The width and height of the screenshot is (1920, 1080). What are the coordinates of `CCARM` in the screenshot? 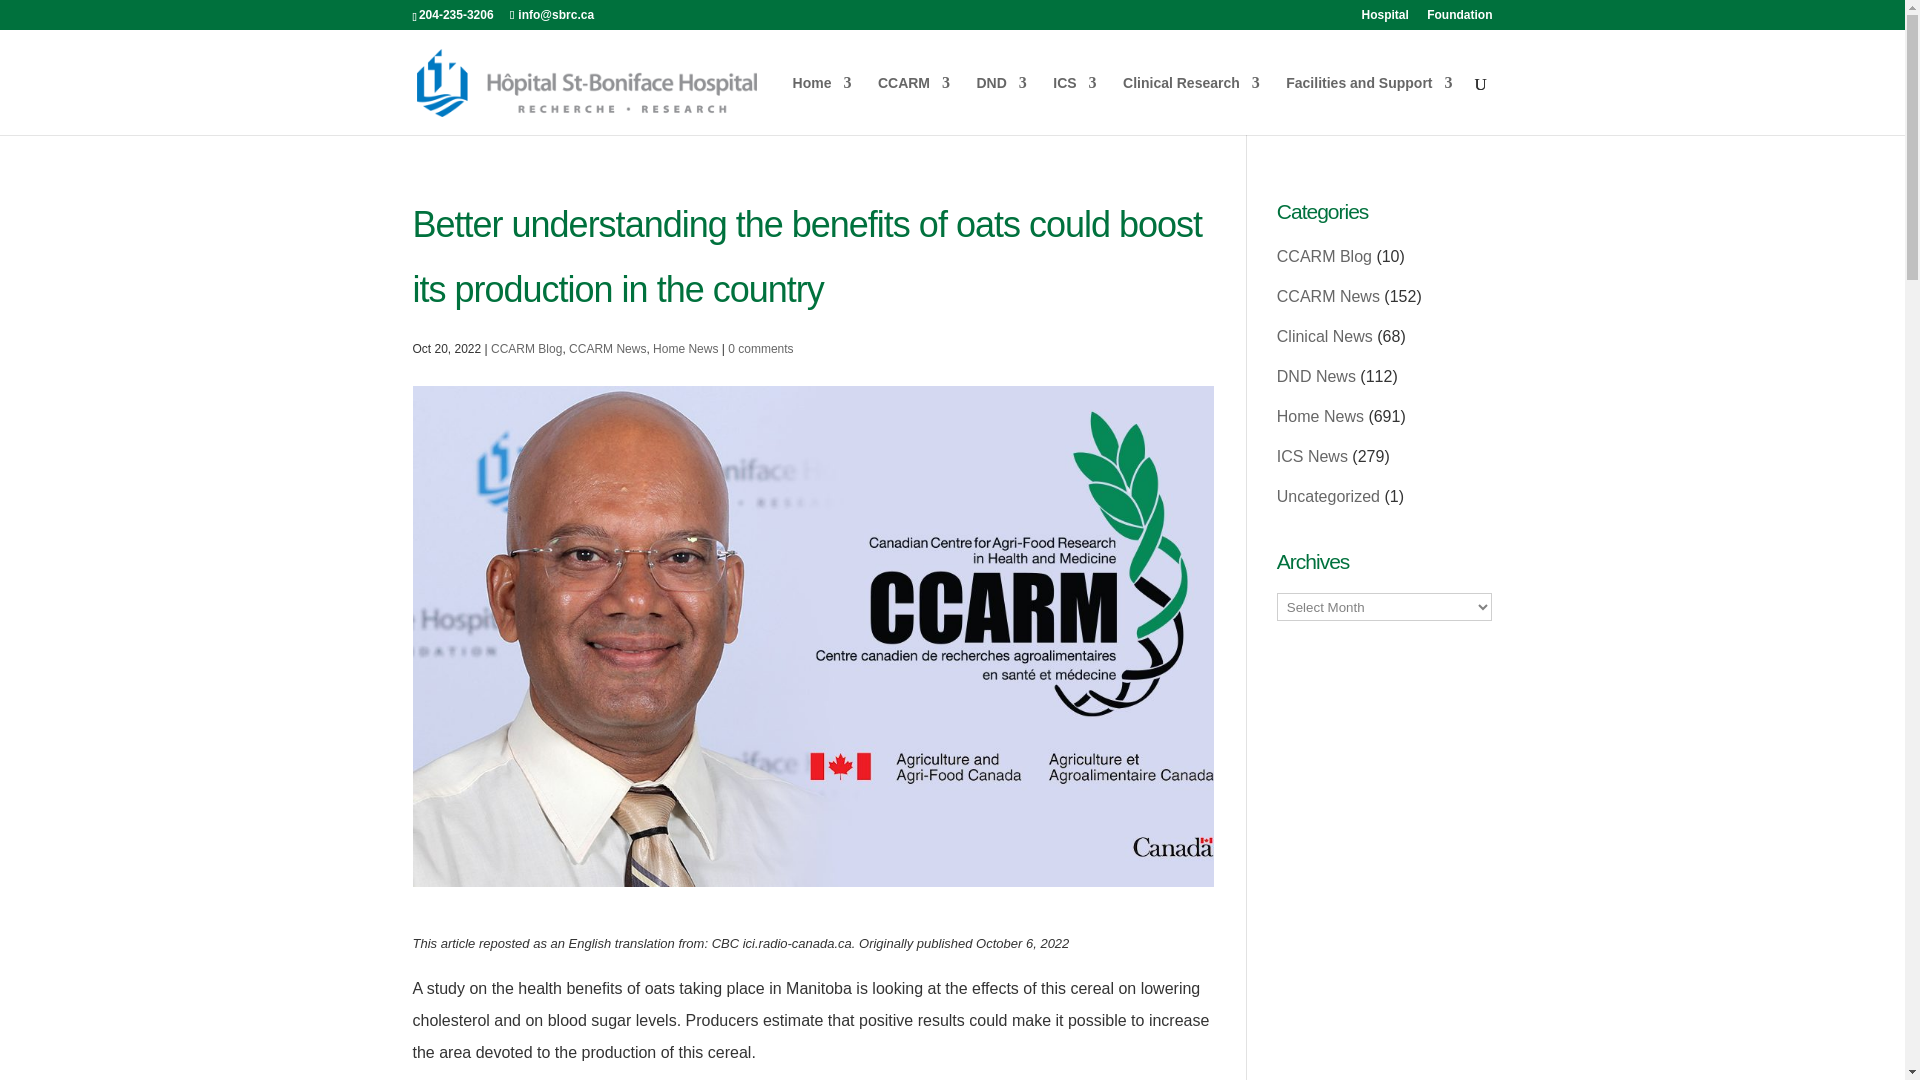 It's located at (914, 105).